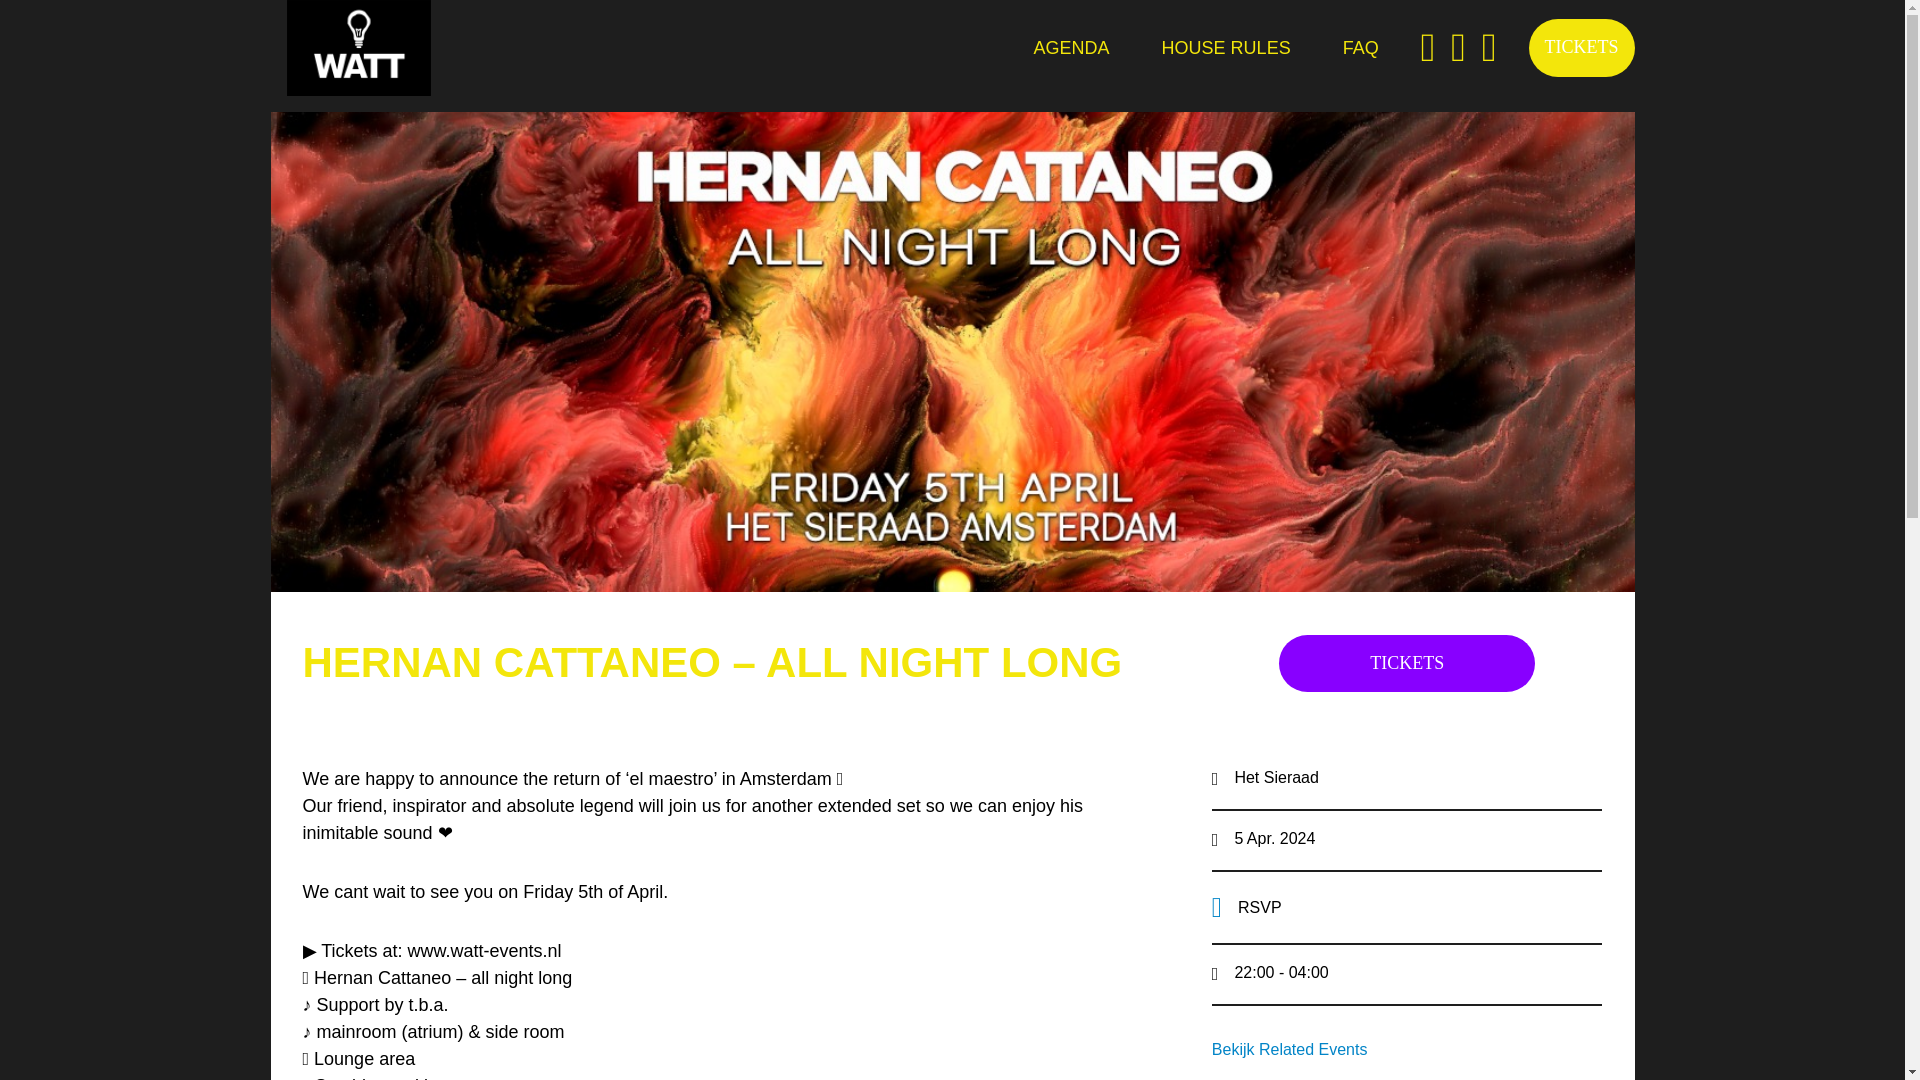 Image resolution: width=1920 pixels, height=1080 pixels. Describe the element at coordinates (1360, 47) in the screenshot. I see `FAQ` at that location.